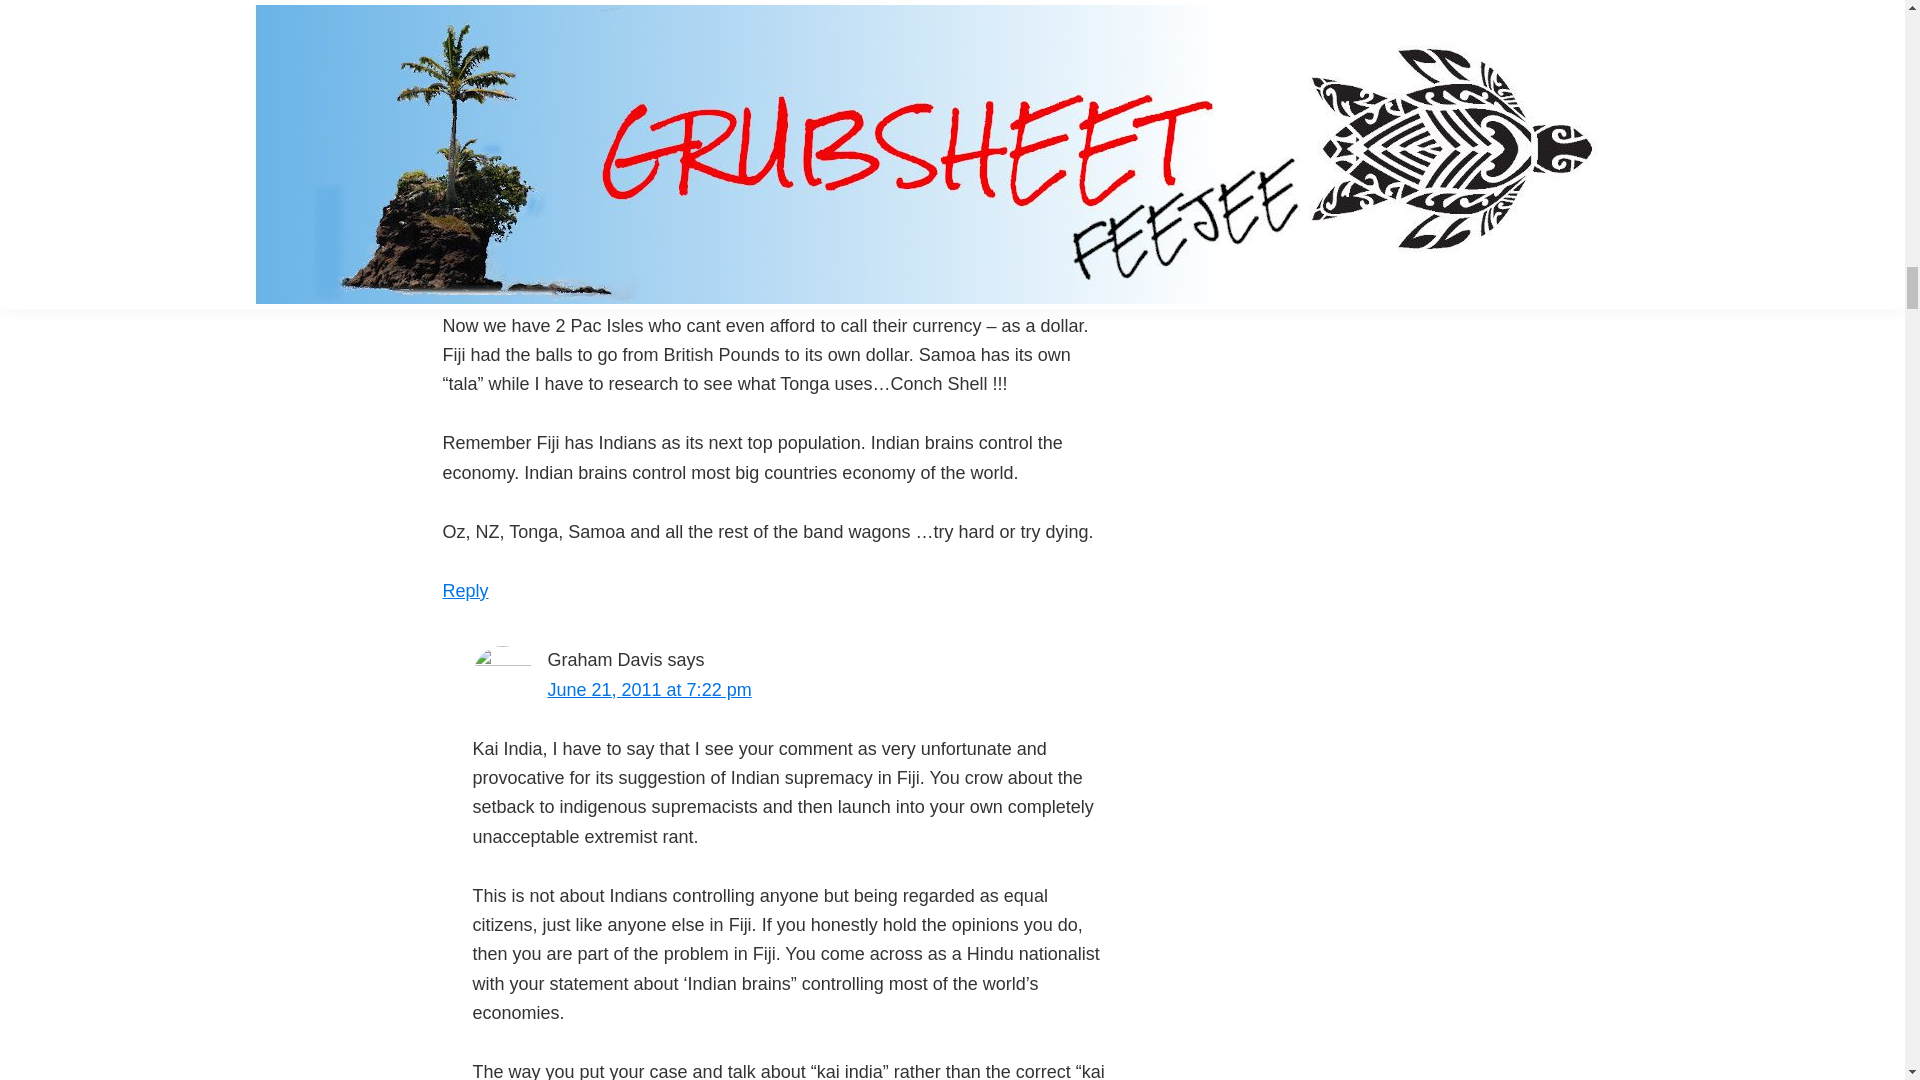 This screenshot has height=1080, width=1920. I want to click on June 21, 2011 at 7:22 pm, so click(650, 690).